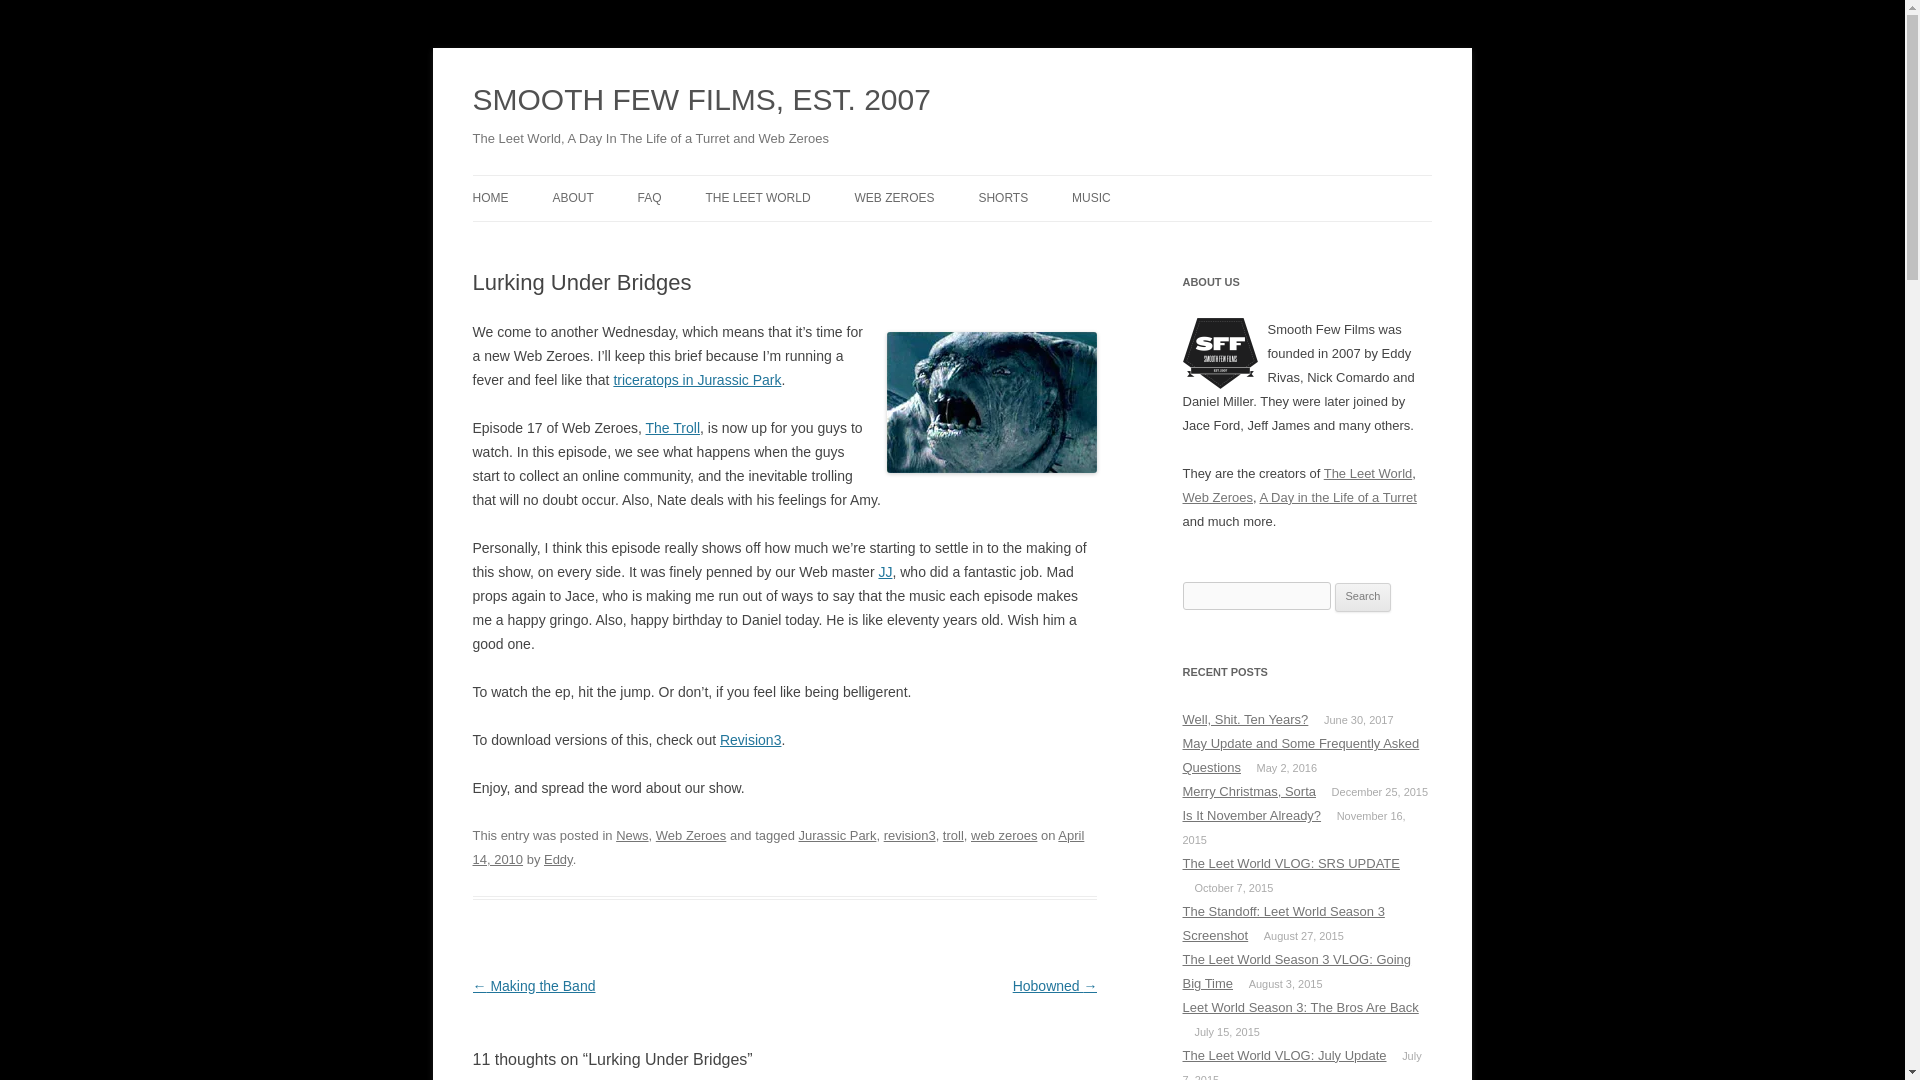 Image resolution: width=1920 pixels, height=1080 pixels. Describe the element at coordinates (750, 740) in the screenshot. I see `Revision3` at that location.